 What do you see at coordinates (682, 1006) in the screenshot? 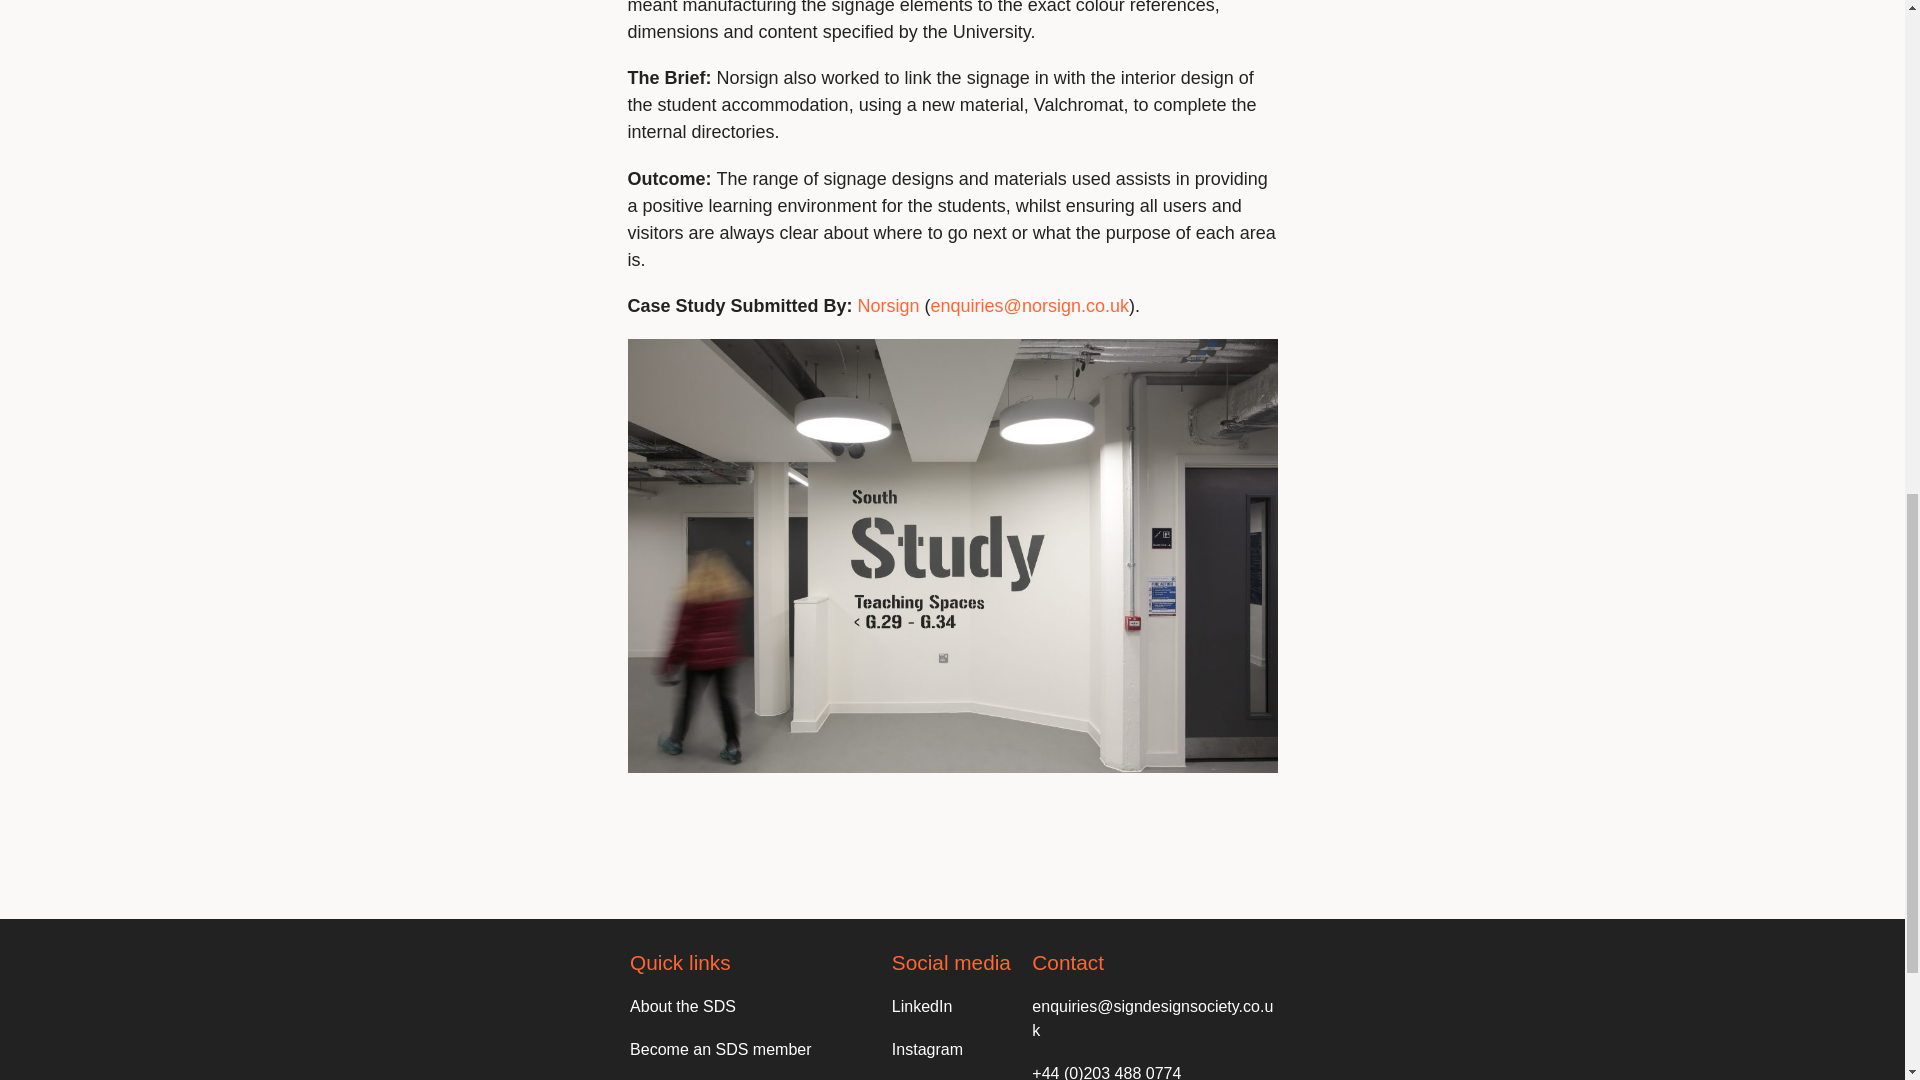
I see `About the SDS` at bounding box center [682, 1006].